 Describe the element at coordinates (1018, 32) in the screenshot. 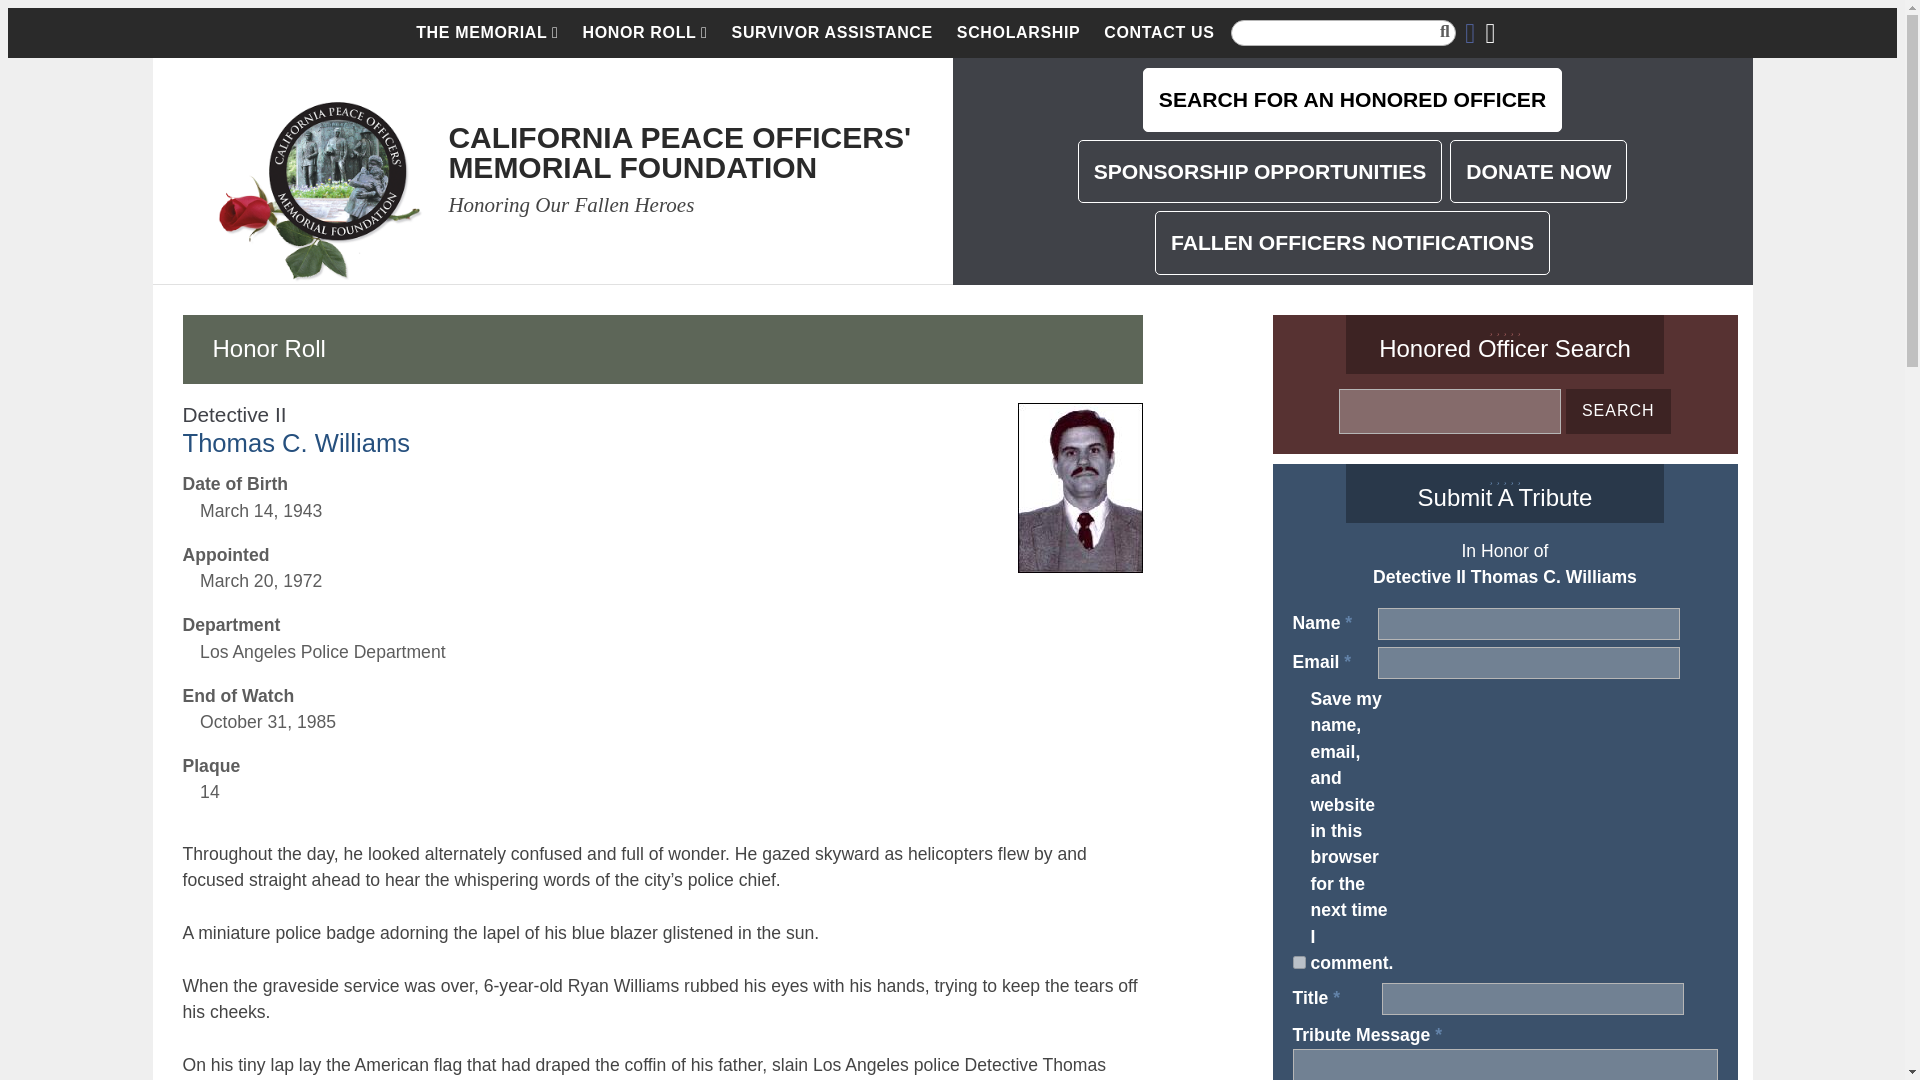

I see `SCHOLARSHIP` at that location.